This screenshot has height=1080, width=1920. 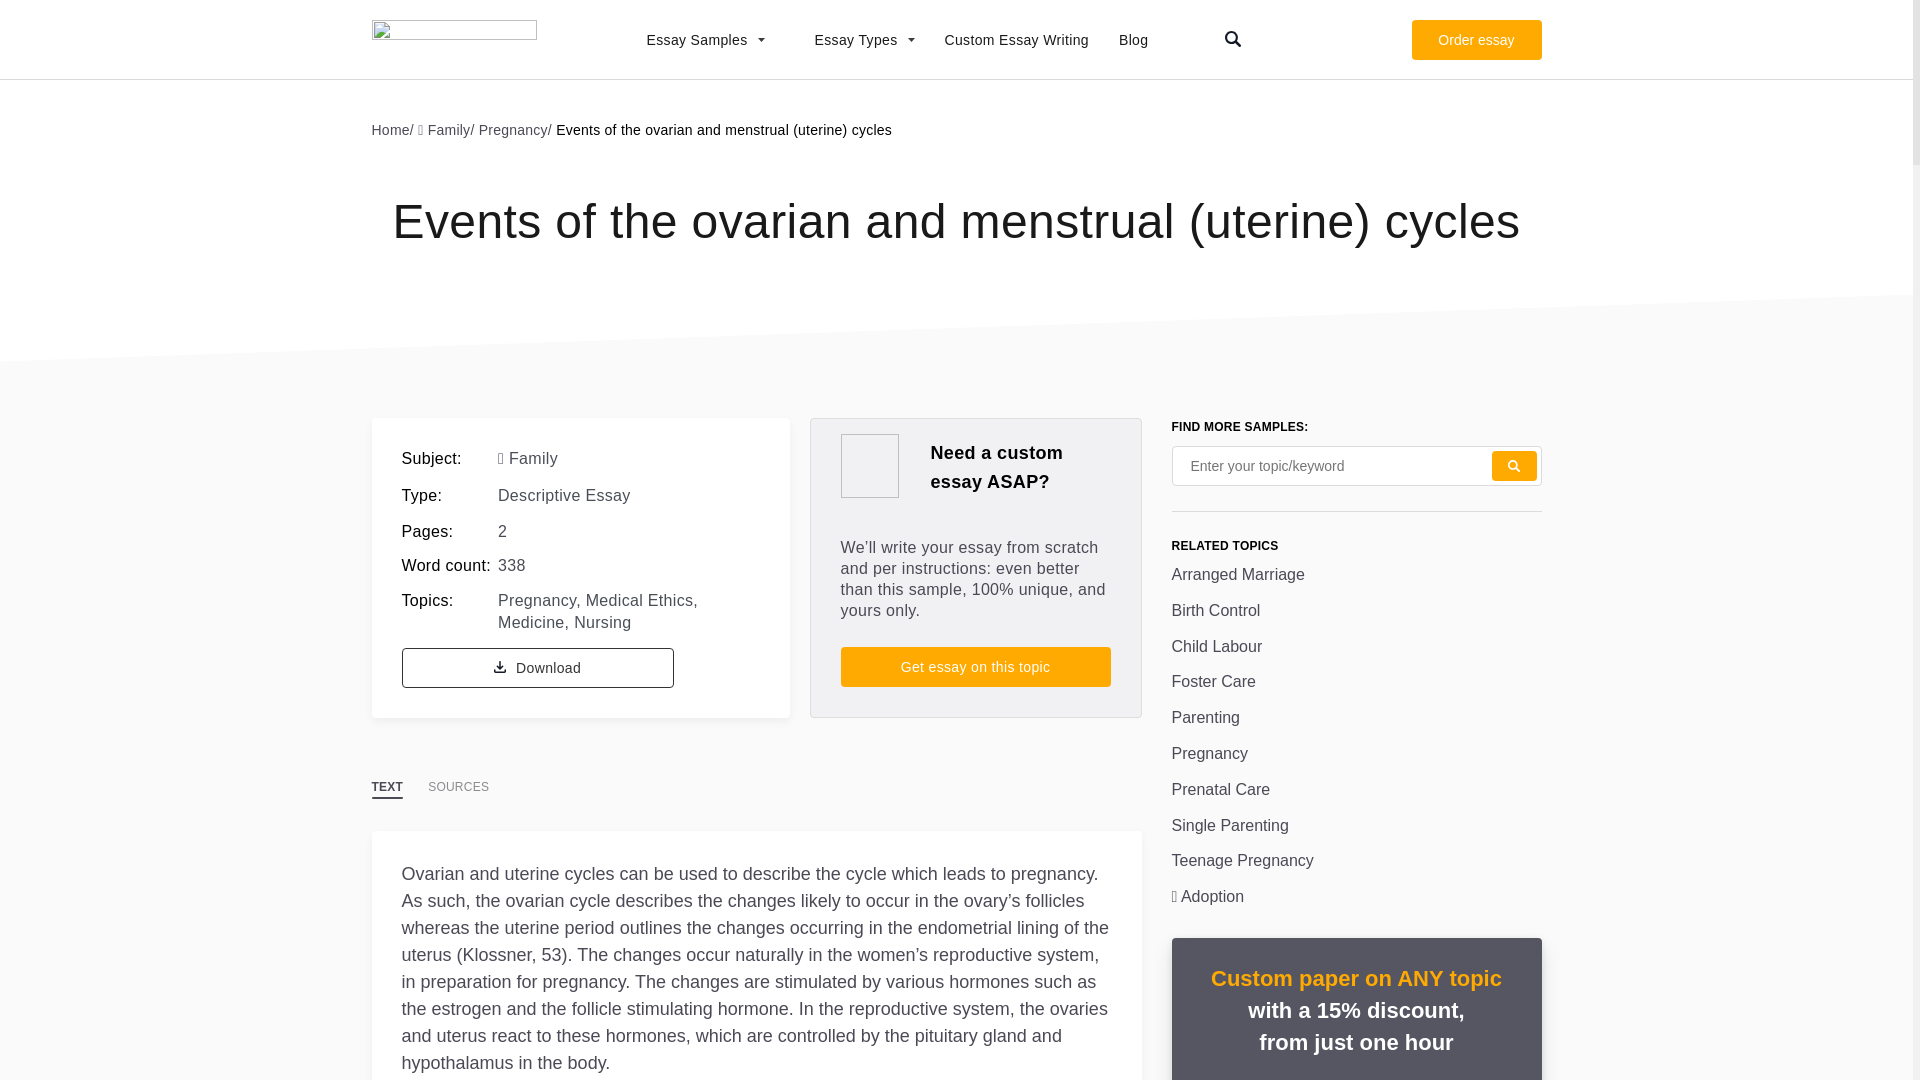 What do you see at coordinates (694, 40) in the screenshot?
I see `Essay Samples` at bounding box center [694, 40].